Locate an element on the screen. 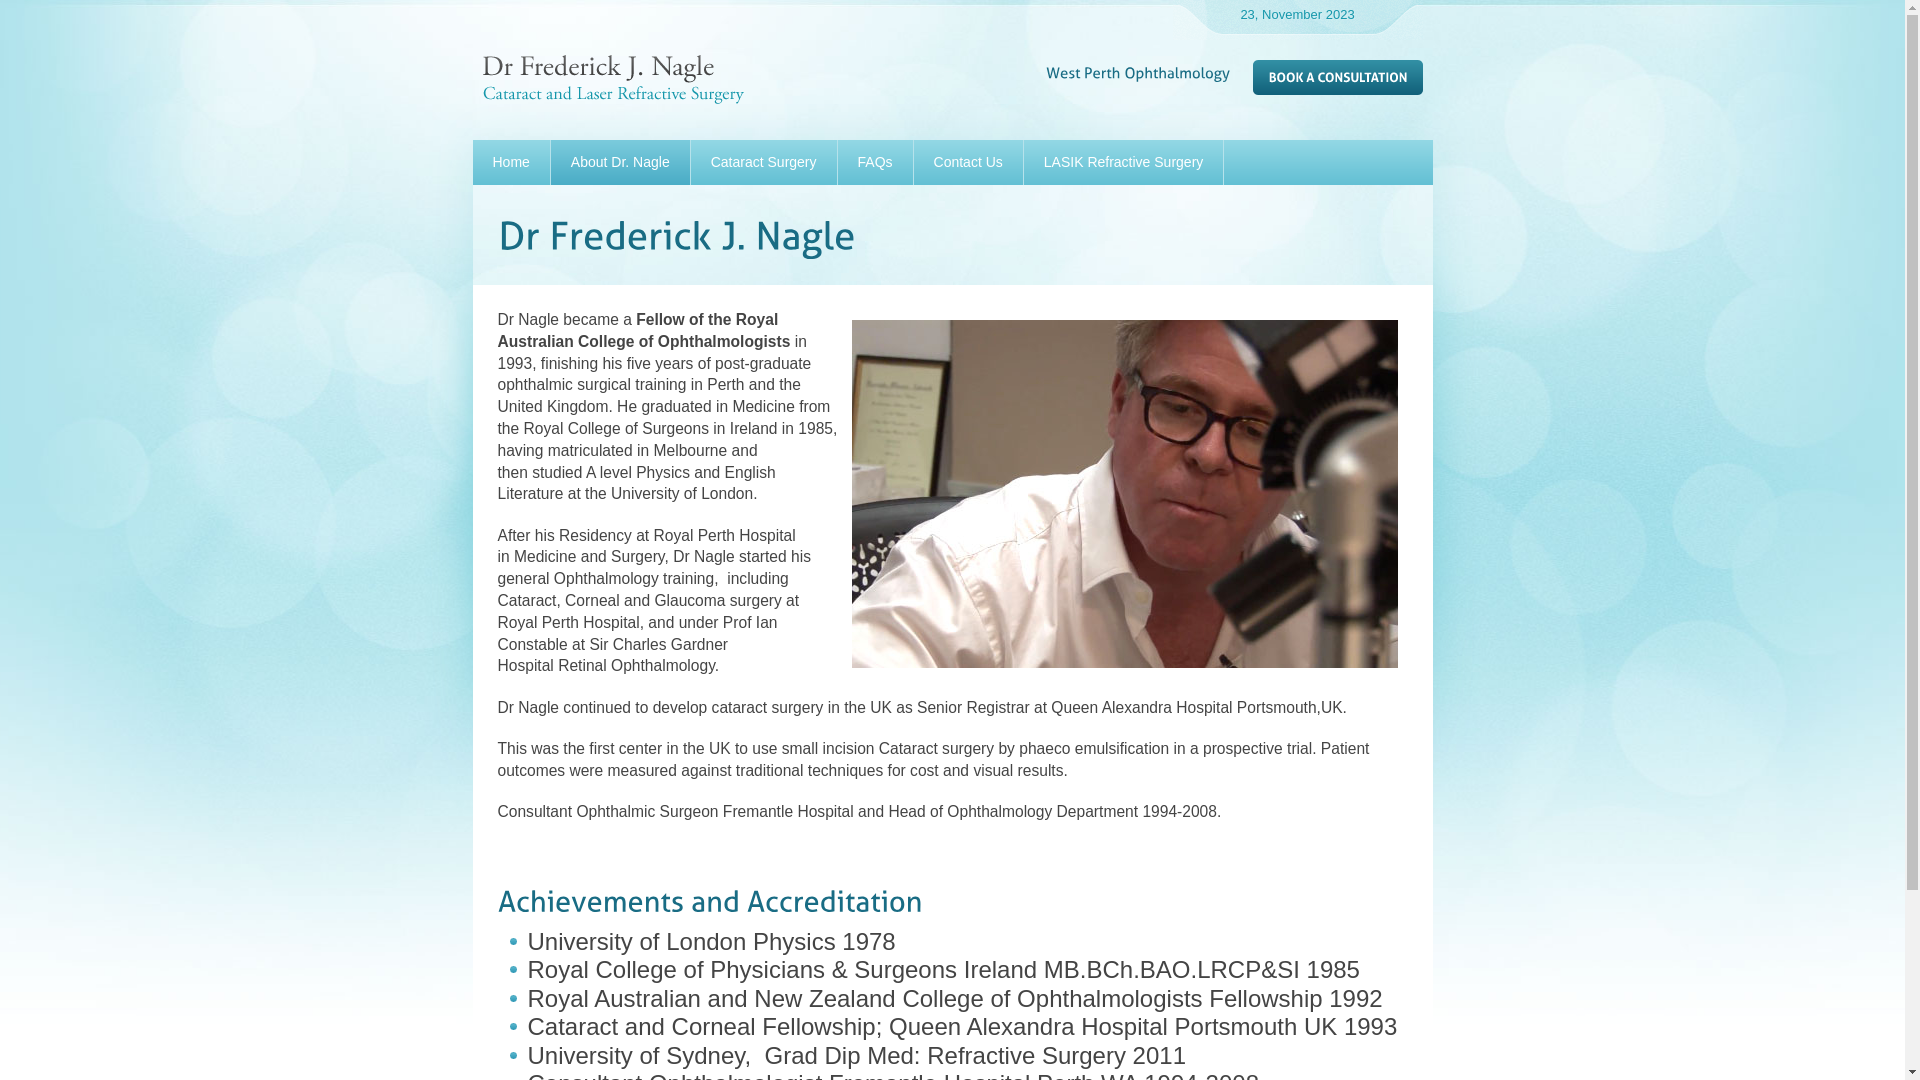 The height and width of the screenshot is (1080, 1920). About Dr. Nagle is located at coordinates (620, 162).